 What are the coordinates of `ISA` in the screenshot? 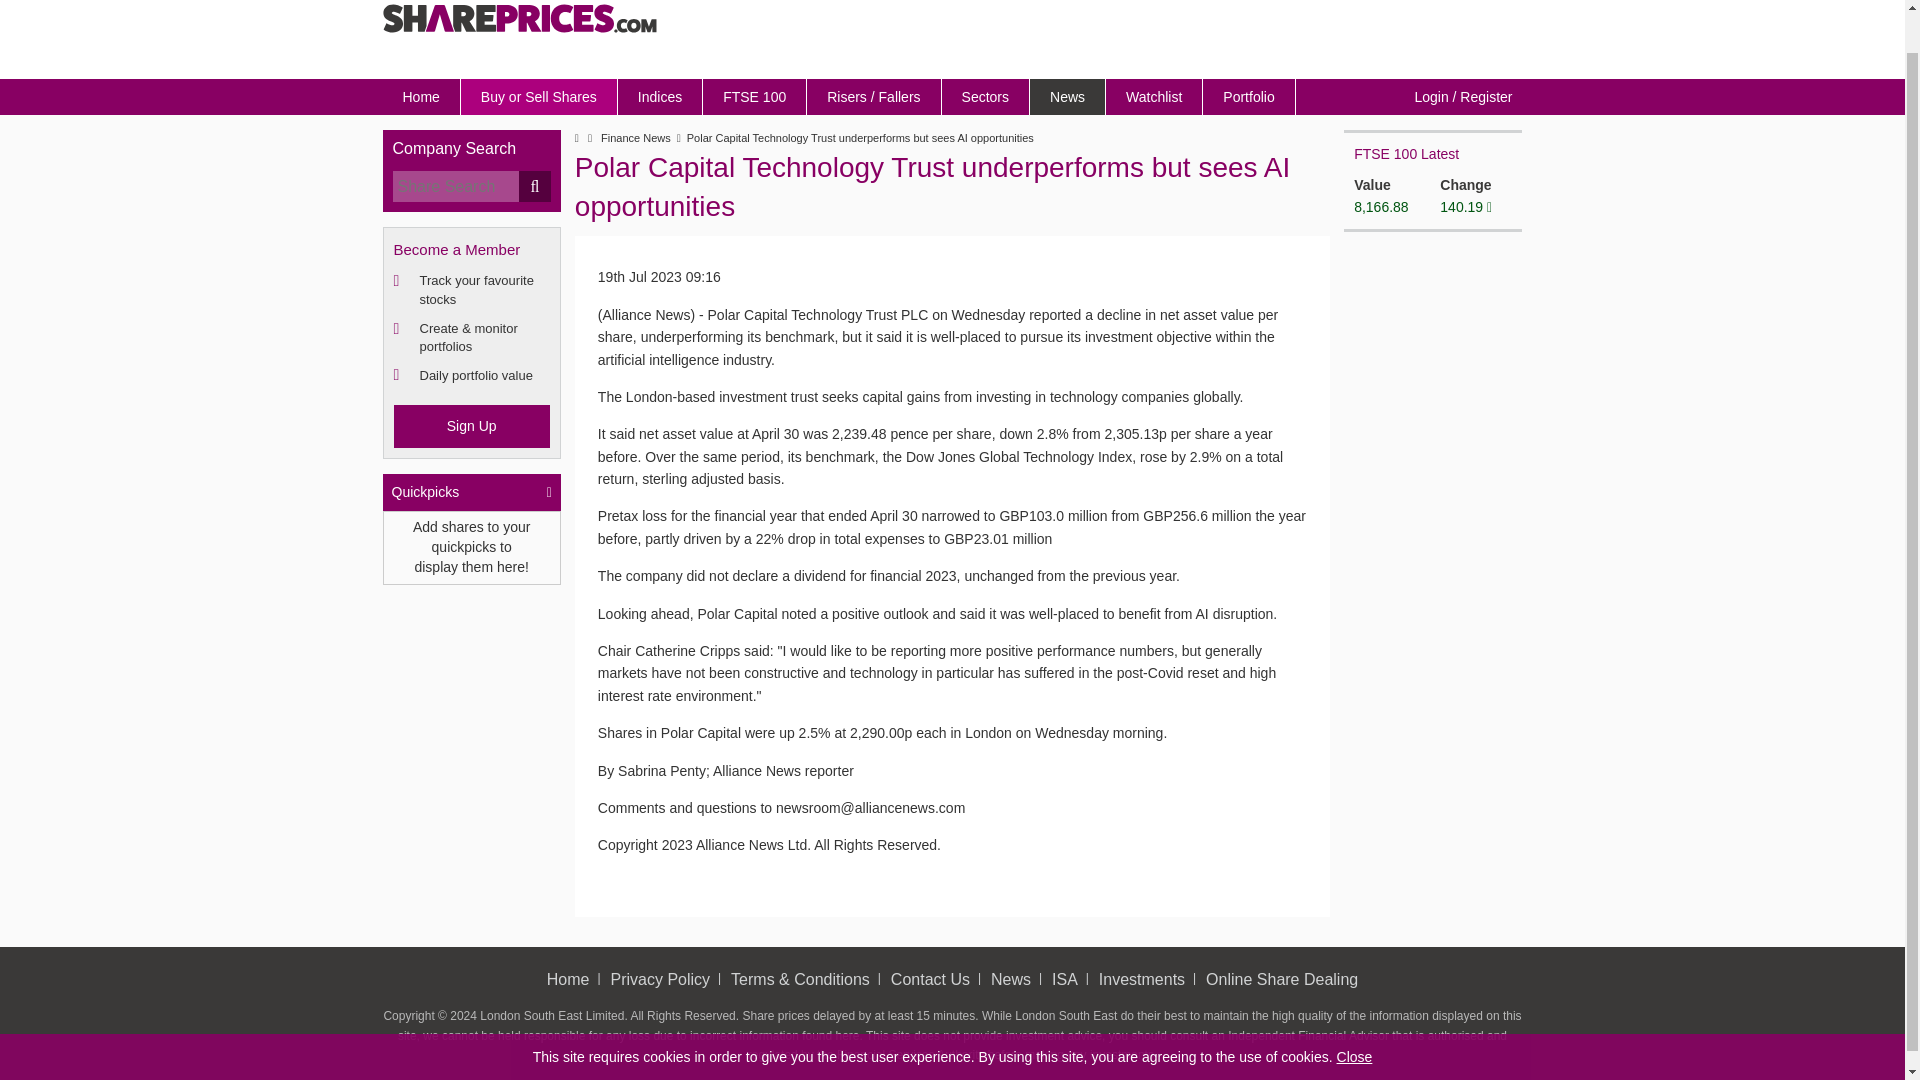 It's located at (1064, 979).